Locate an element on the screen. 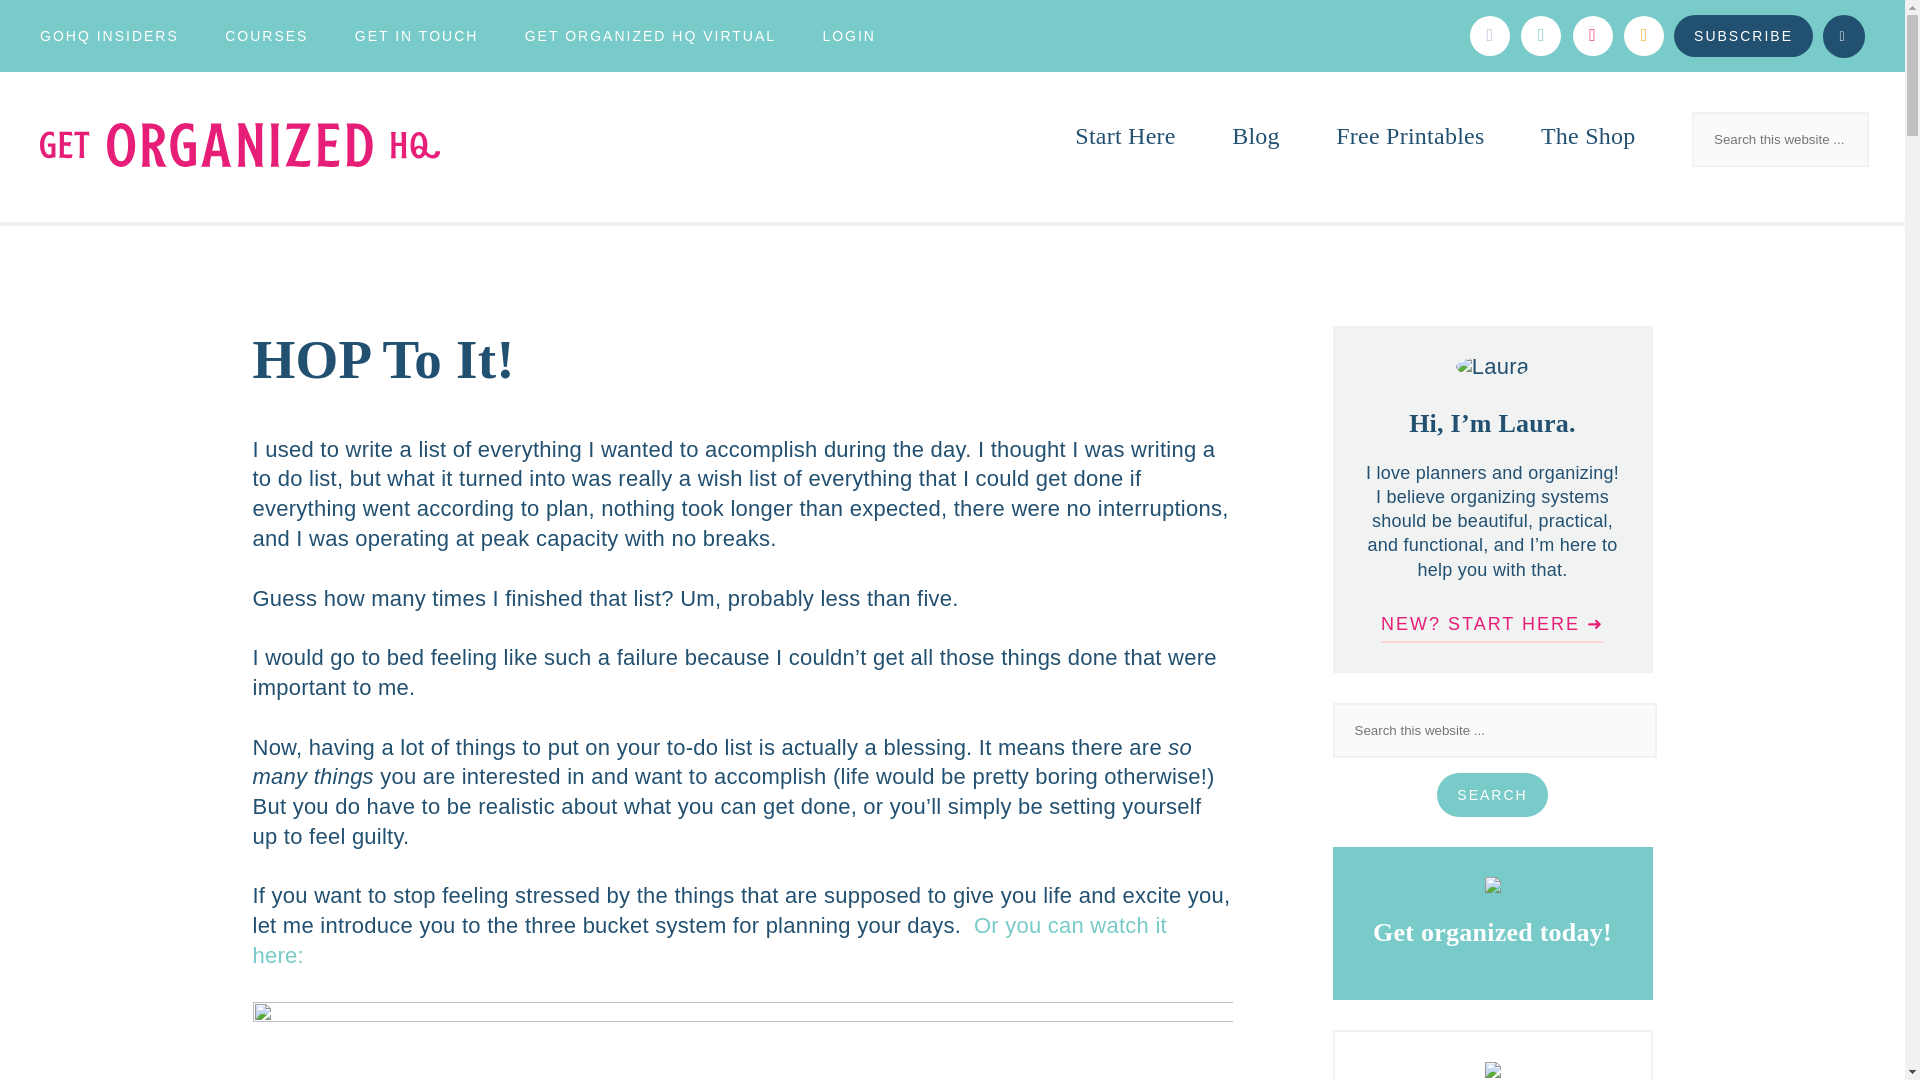 This screenshot has height=1080, width=1920. COURSES is located at coordinates (266, 36).